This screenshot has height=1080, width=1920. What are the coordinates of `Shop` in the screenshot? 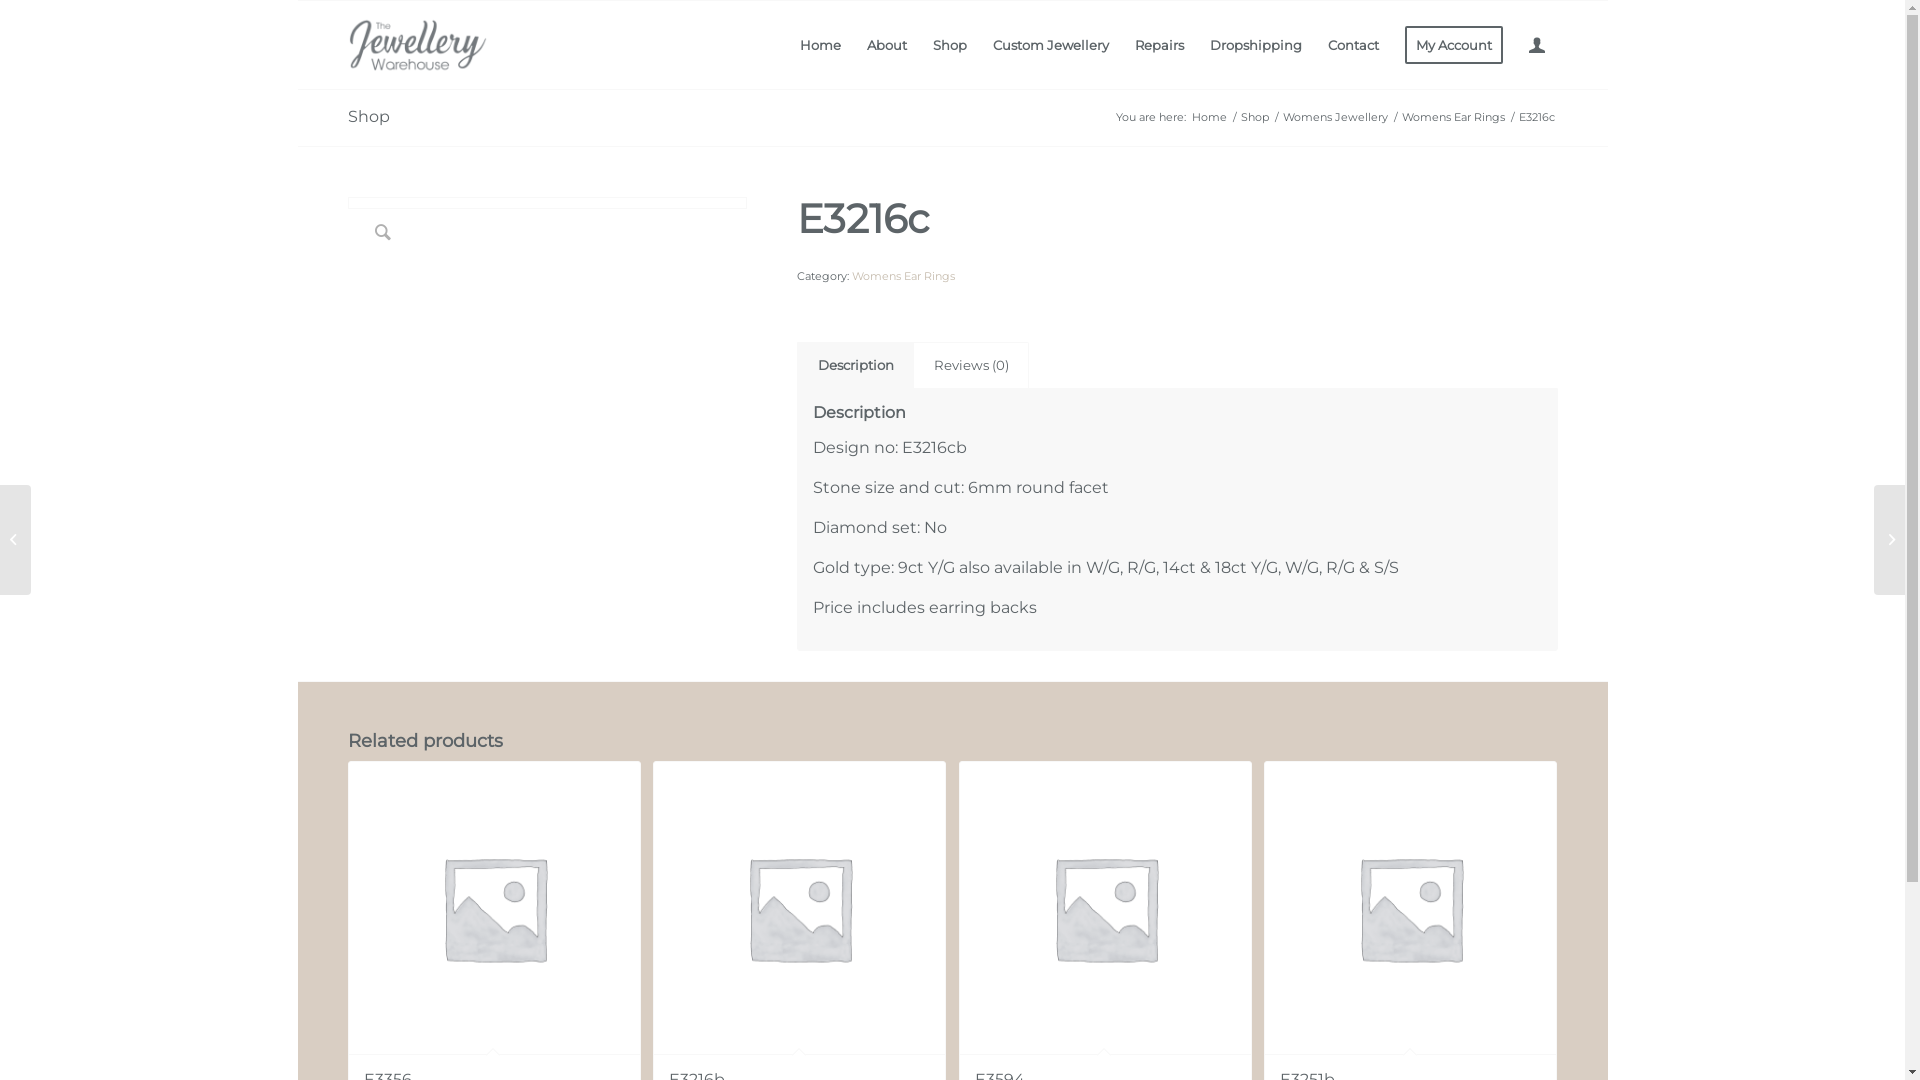 It's located at (950, 45).